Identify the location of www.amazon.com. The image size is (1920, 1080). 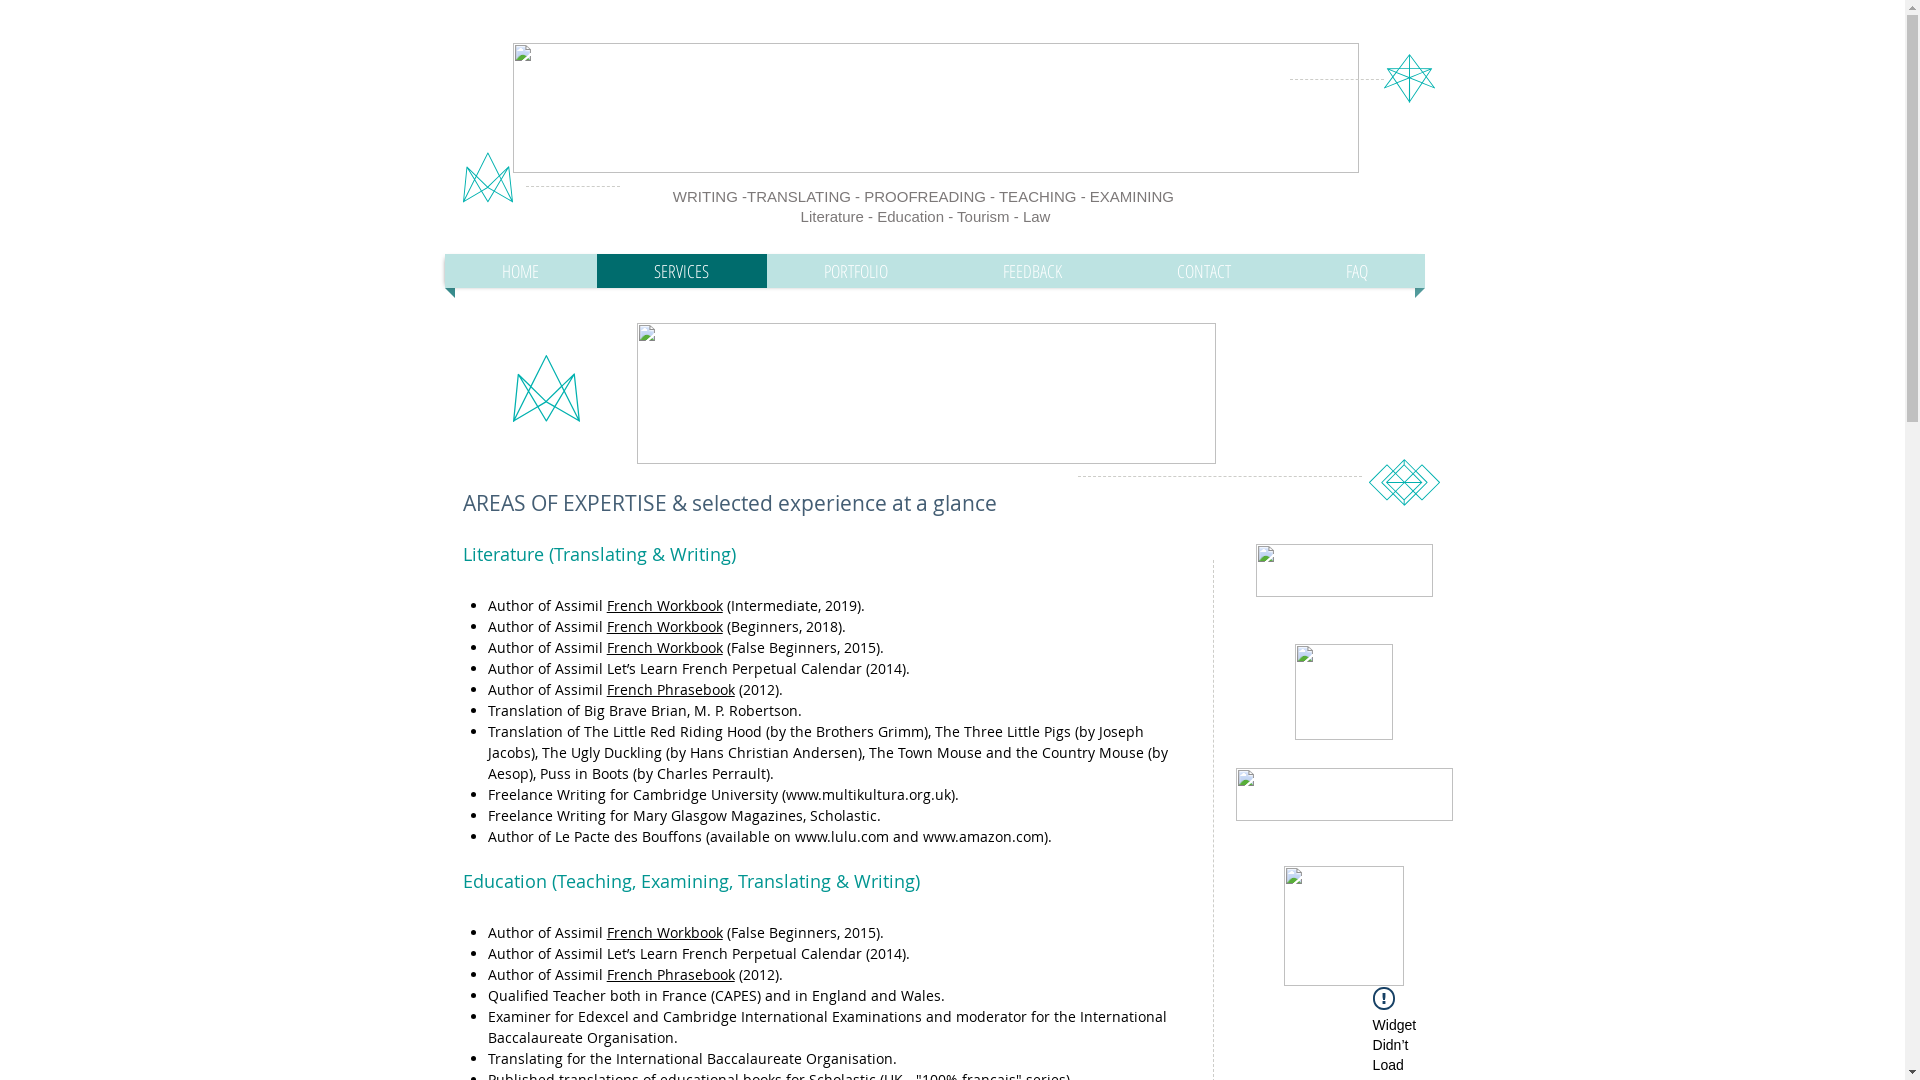
(984, 836).